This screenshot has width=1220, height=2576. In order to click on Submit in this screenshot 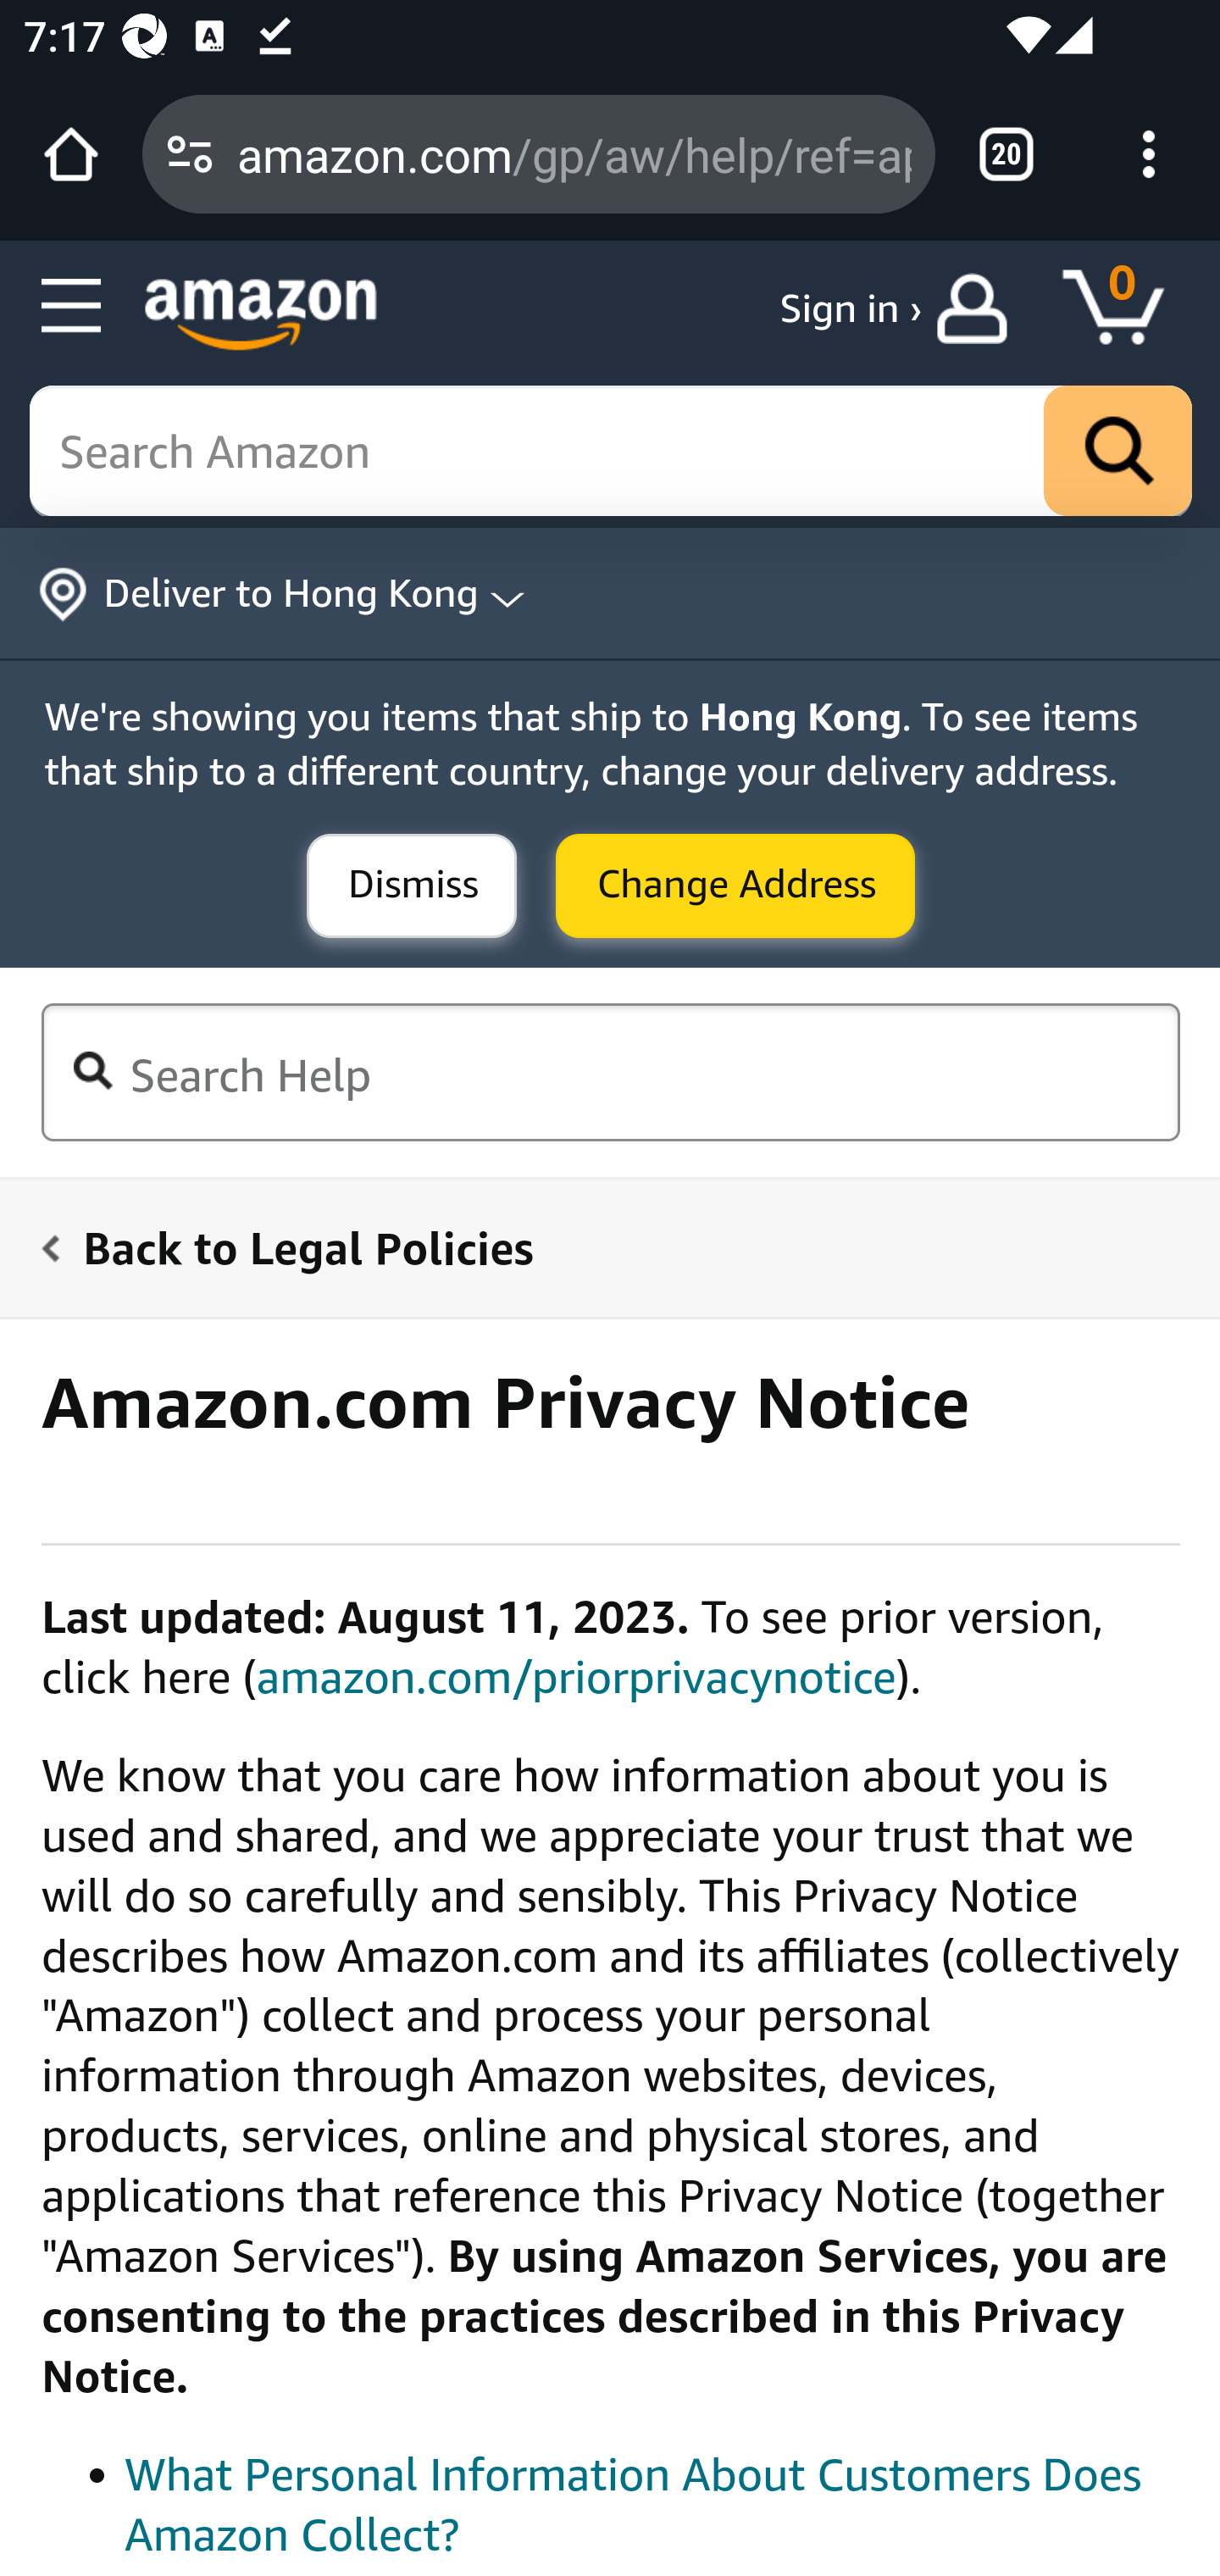, I will do `click(735, 887)`.